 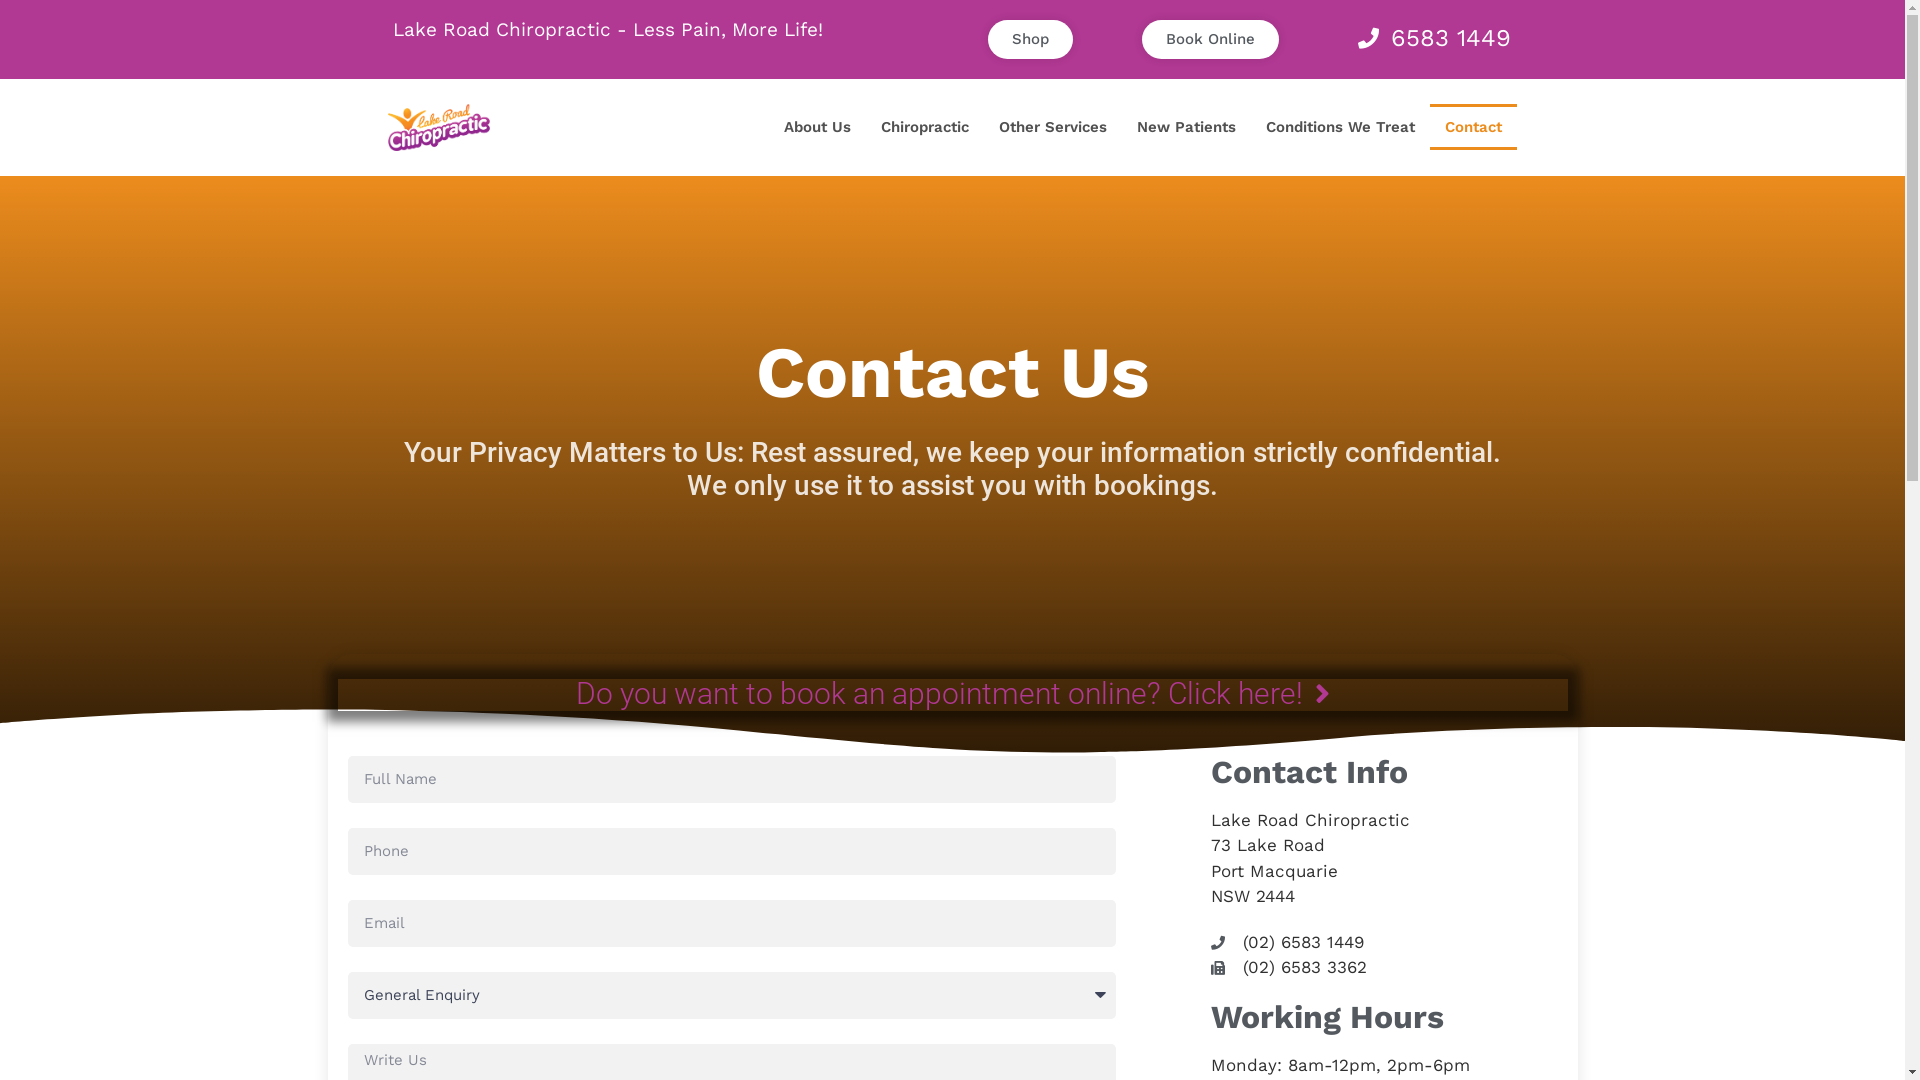 I want to click on New Patients, so click(x=1186, y=127).